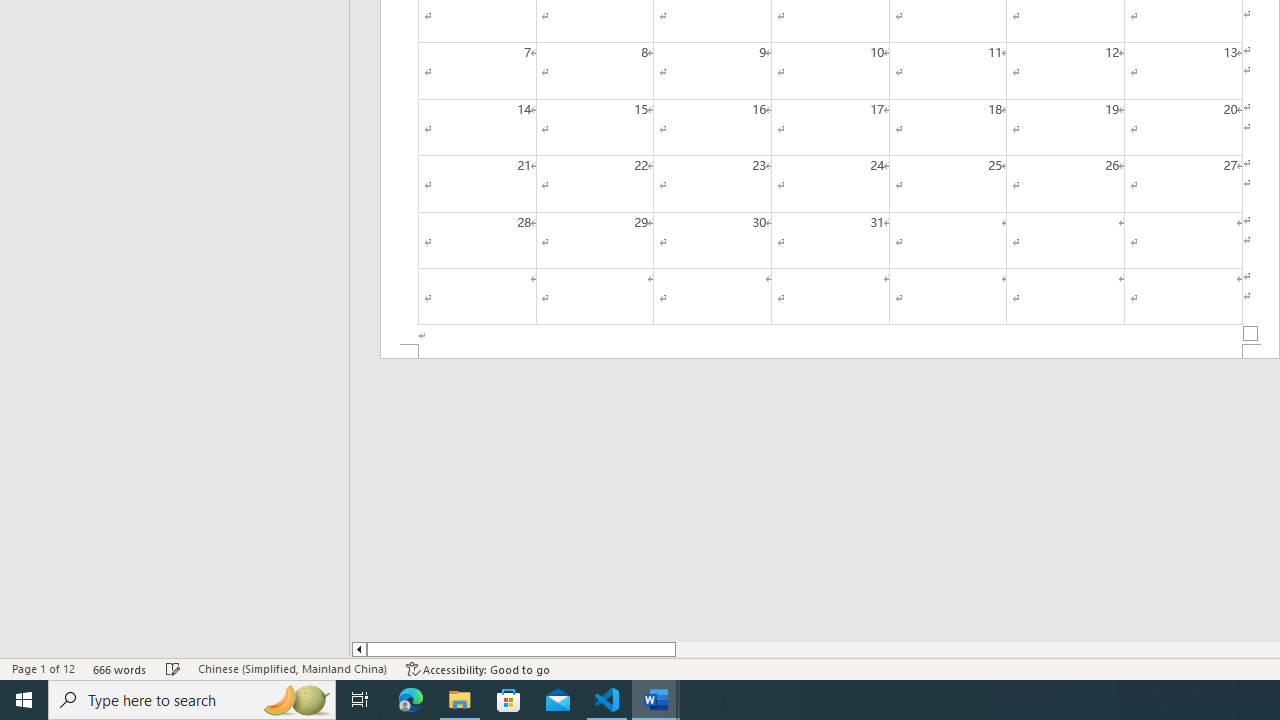 The height and width of the screenshot is (720, 1280). What do you see at coordinates (358, 649) in the screenshot?
I see `Column left` at bounding box center [358, 649].